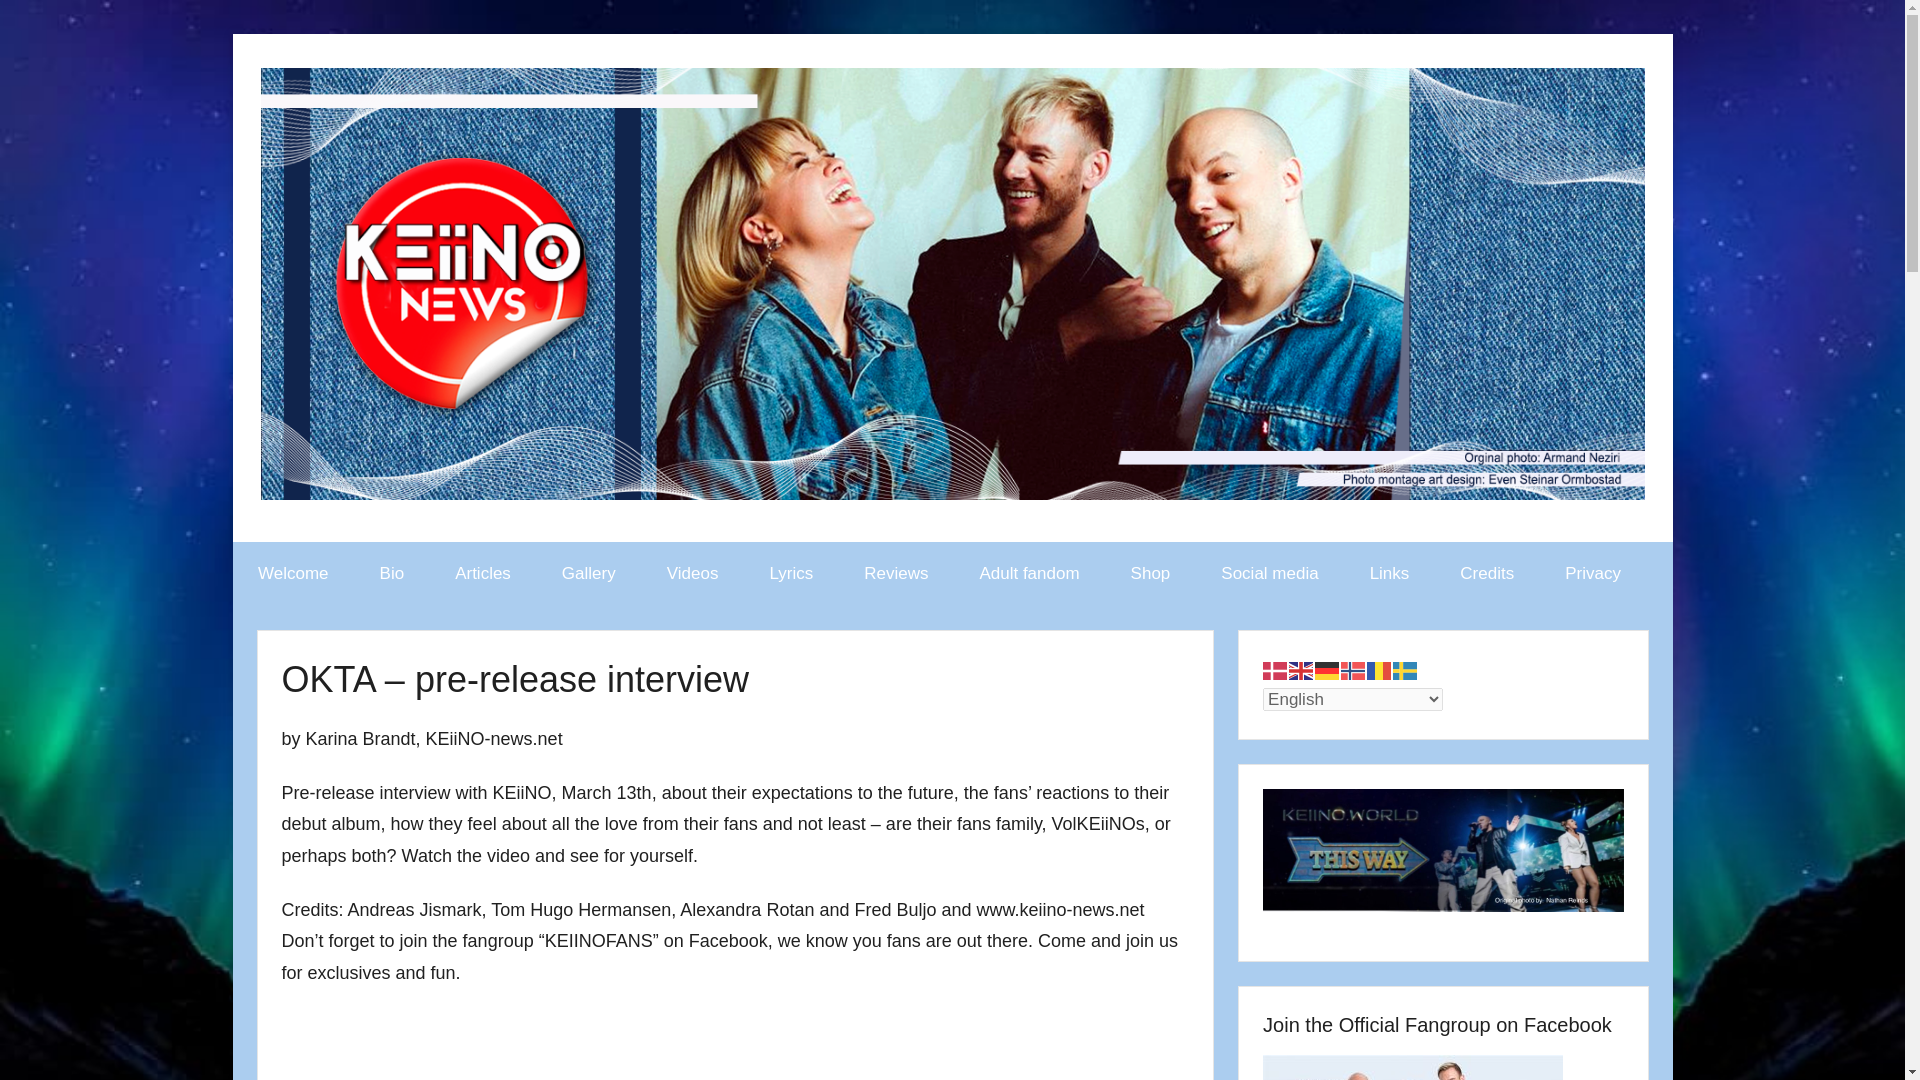 Image resolution: width=1920 pixels, height=1080 pixels. What do you see at coordinates (1328, 669) in the screenshot?
I see `German` at bounding box center [1328, 669].